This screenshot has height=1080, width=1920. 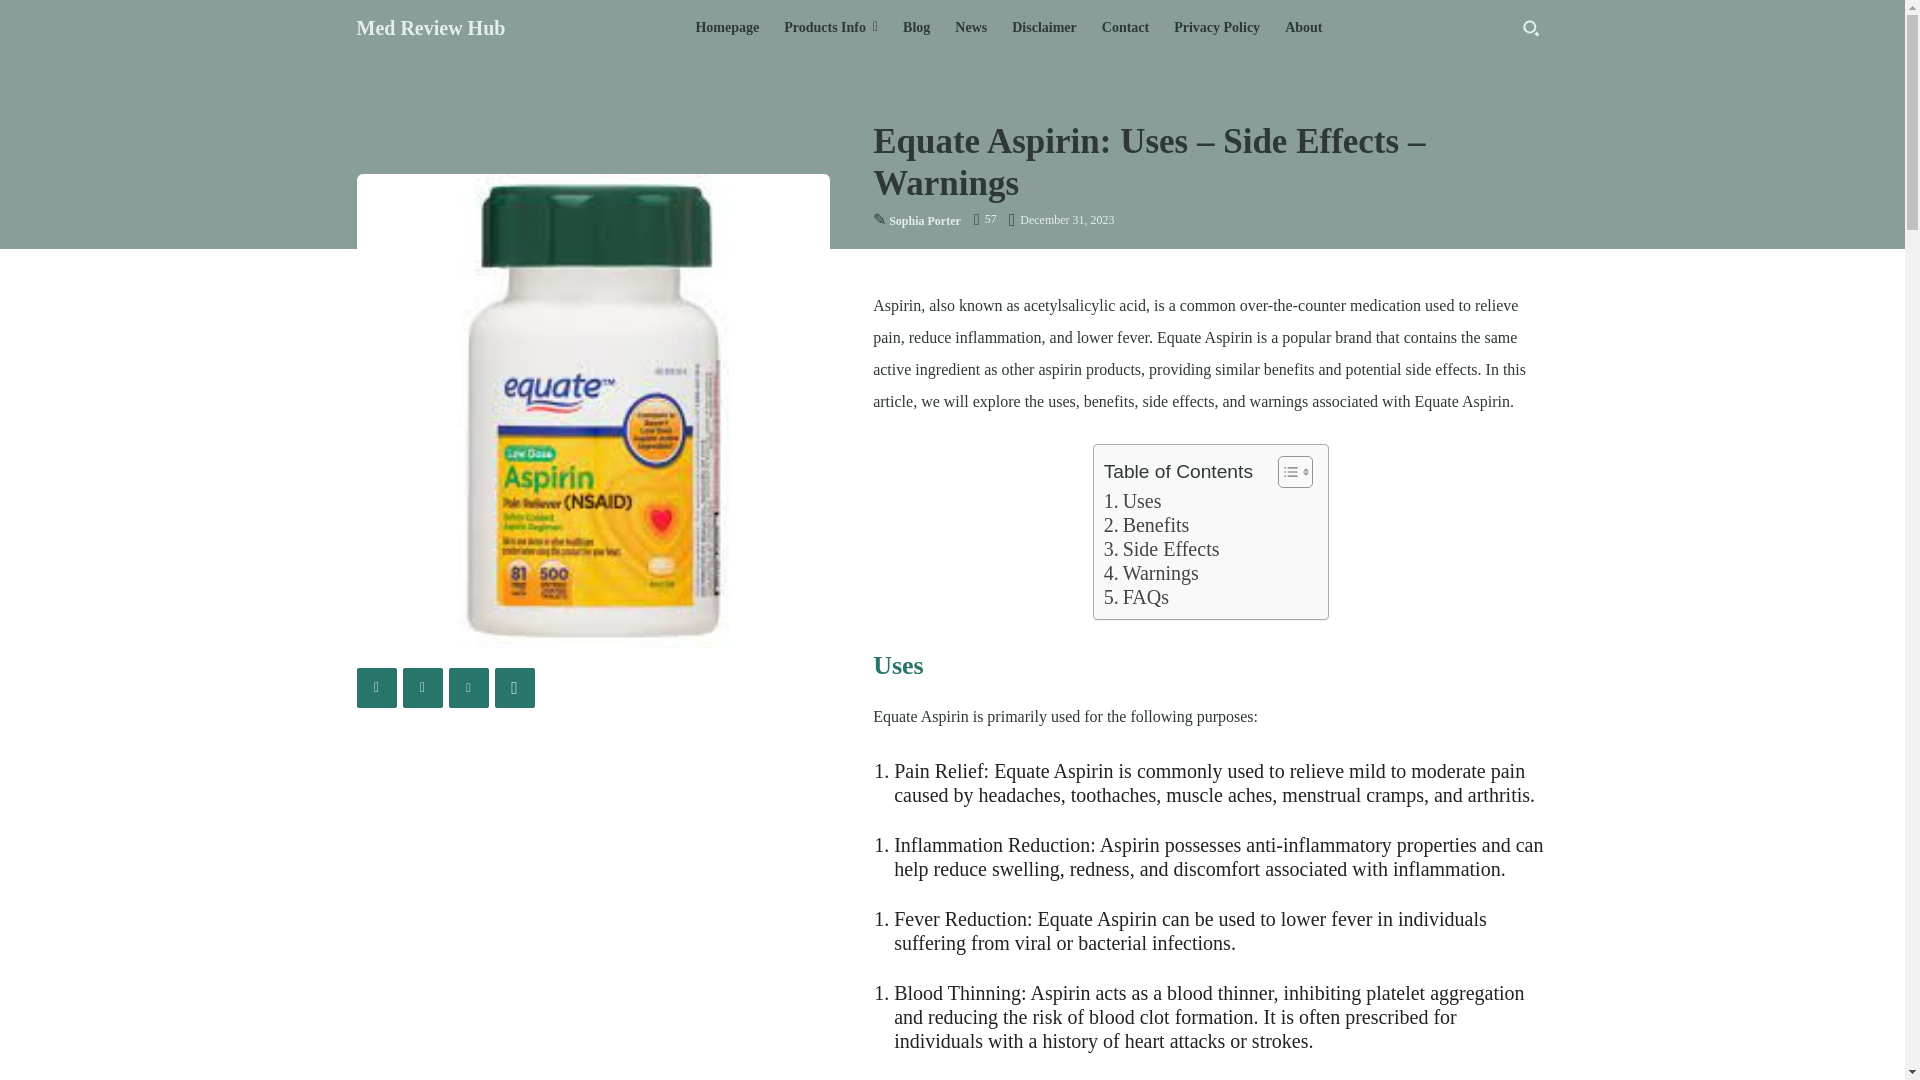 What do you see at coordinates (1132, 501) in the screenshot?
I see `Uses` at bounding box center [1132, 501].